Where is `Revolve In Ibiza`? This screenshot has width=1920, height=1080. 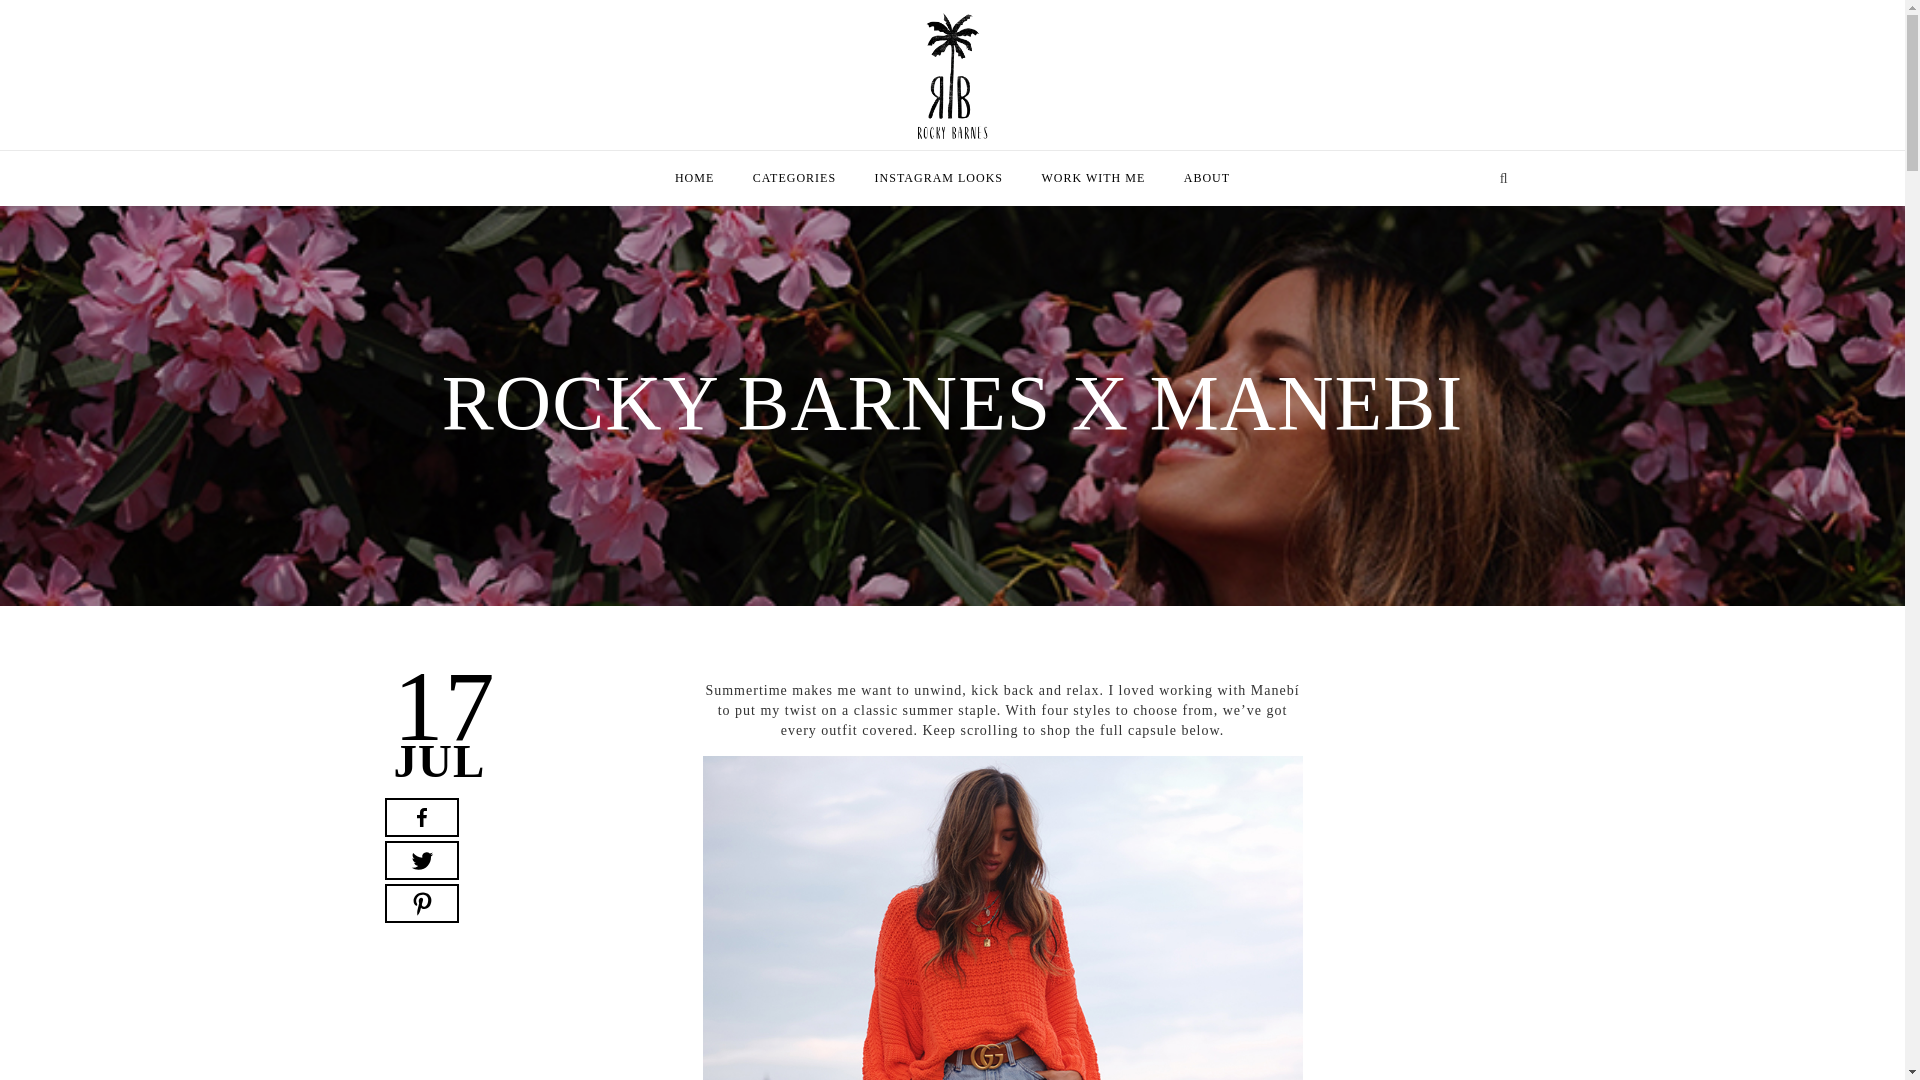
Revolve In Ibiza is located at coordinates (436, 942).